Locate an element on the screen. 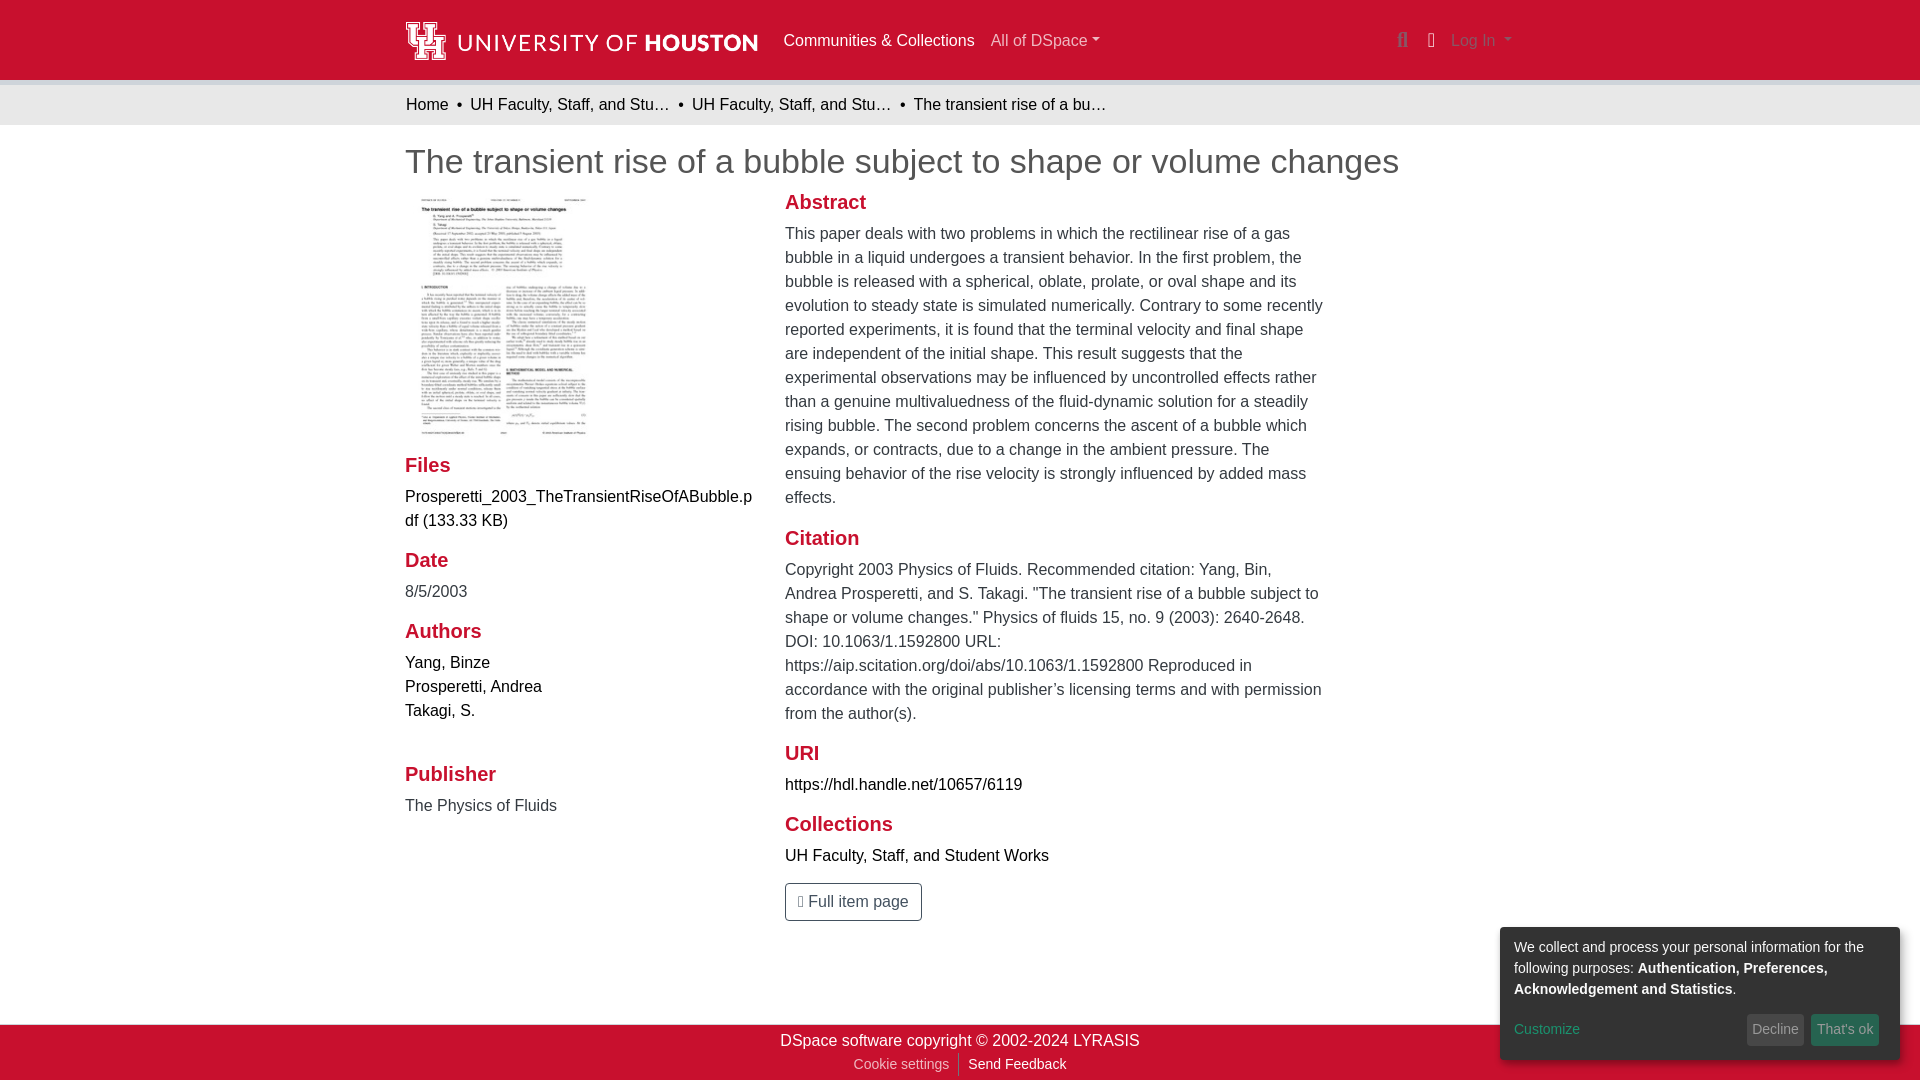  Prosperetti, Andrea is located at coordinates (473, 686).